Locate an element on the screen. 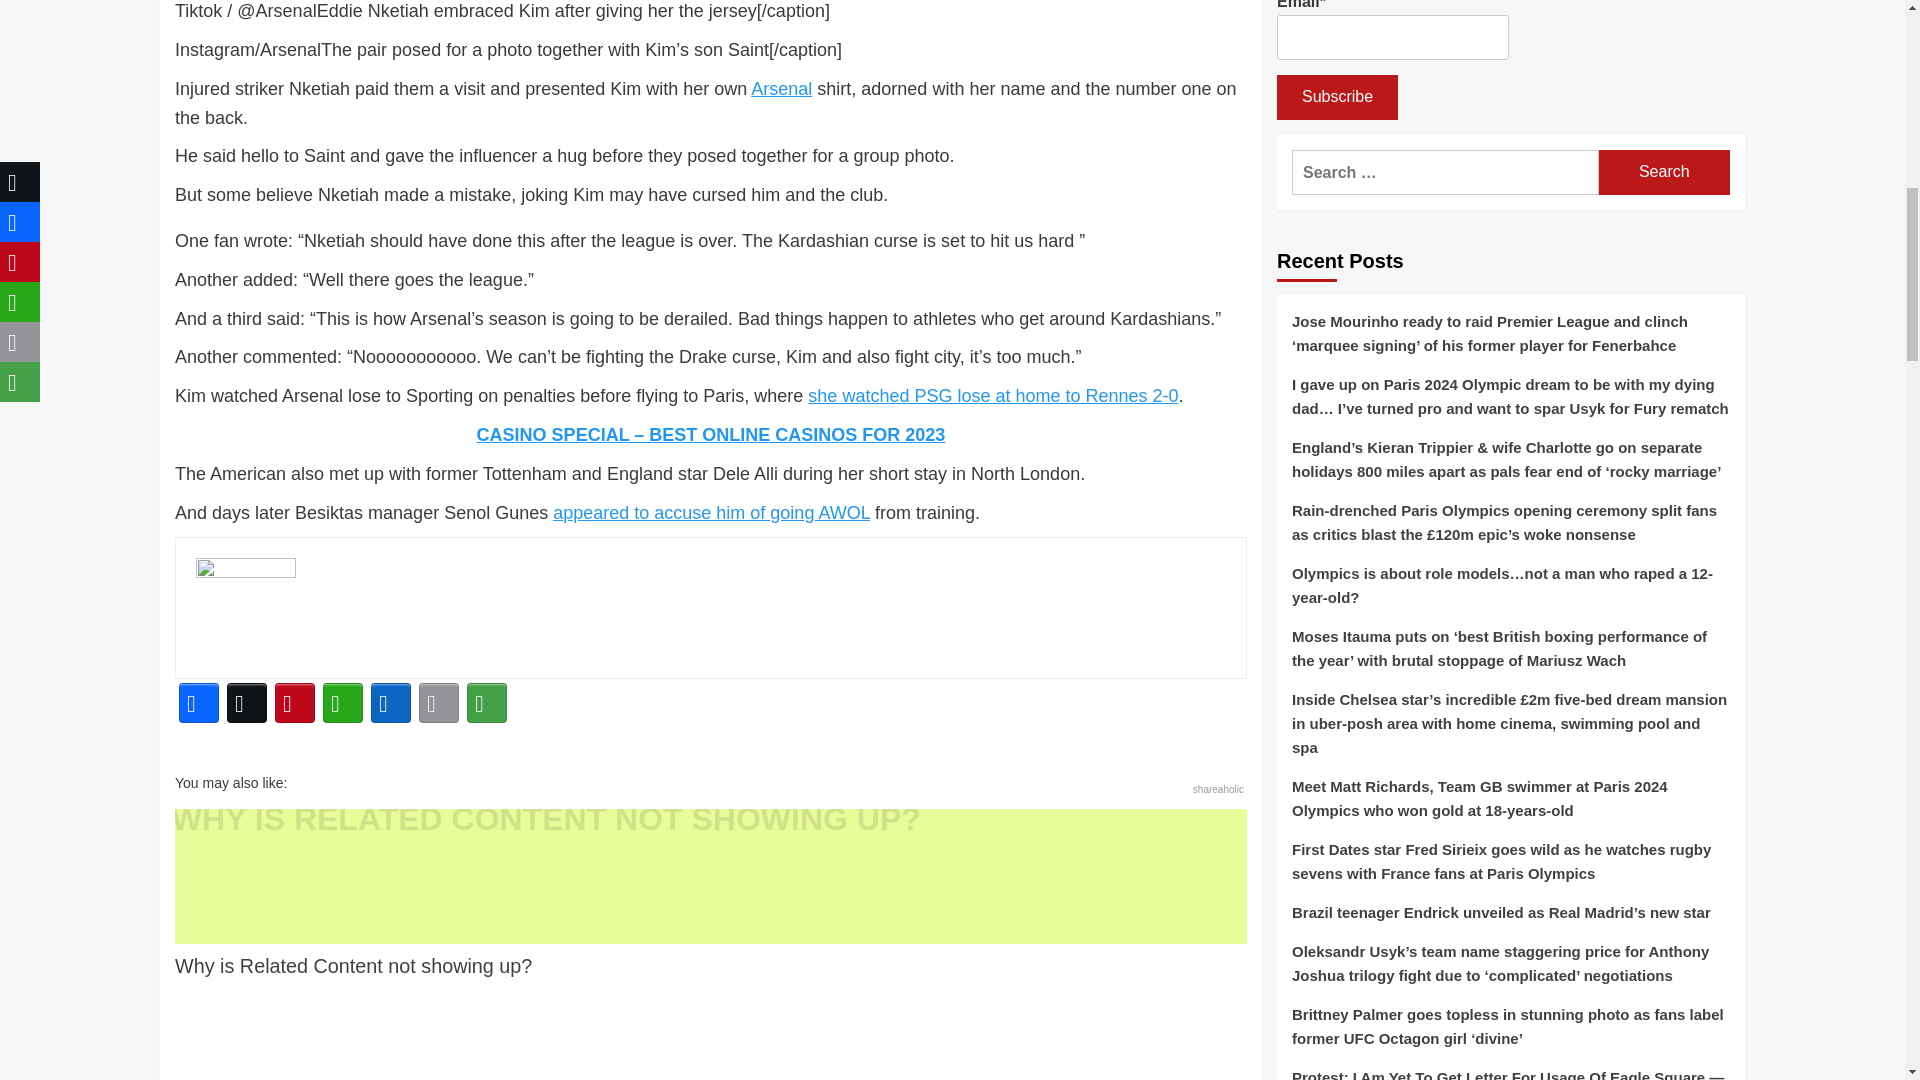  Arsenal is located at coordinates (781, 88).